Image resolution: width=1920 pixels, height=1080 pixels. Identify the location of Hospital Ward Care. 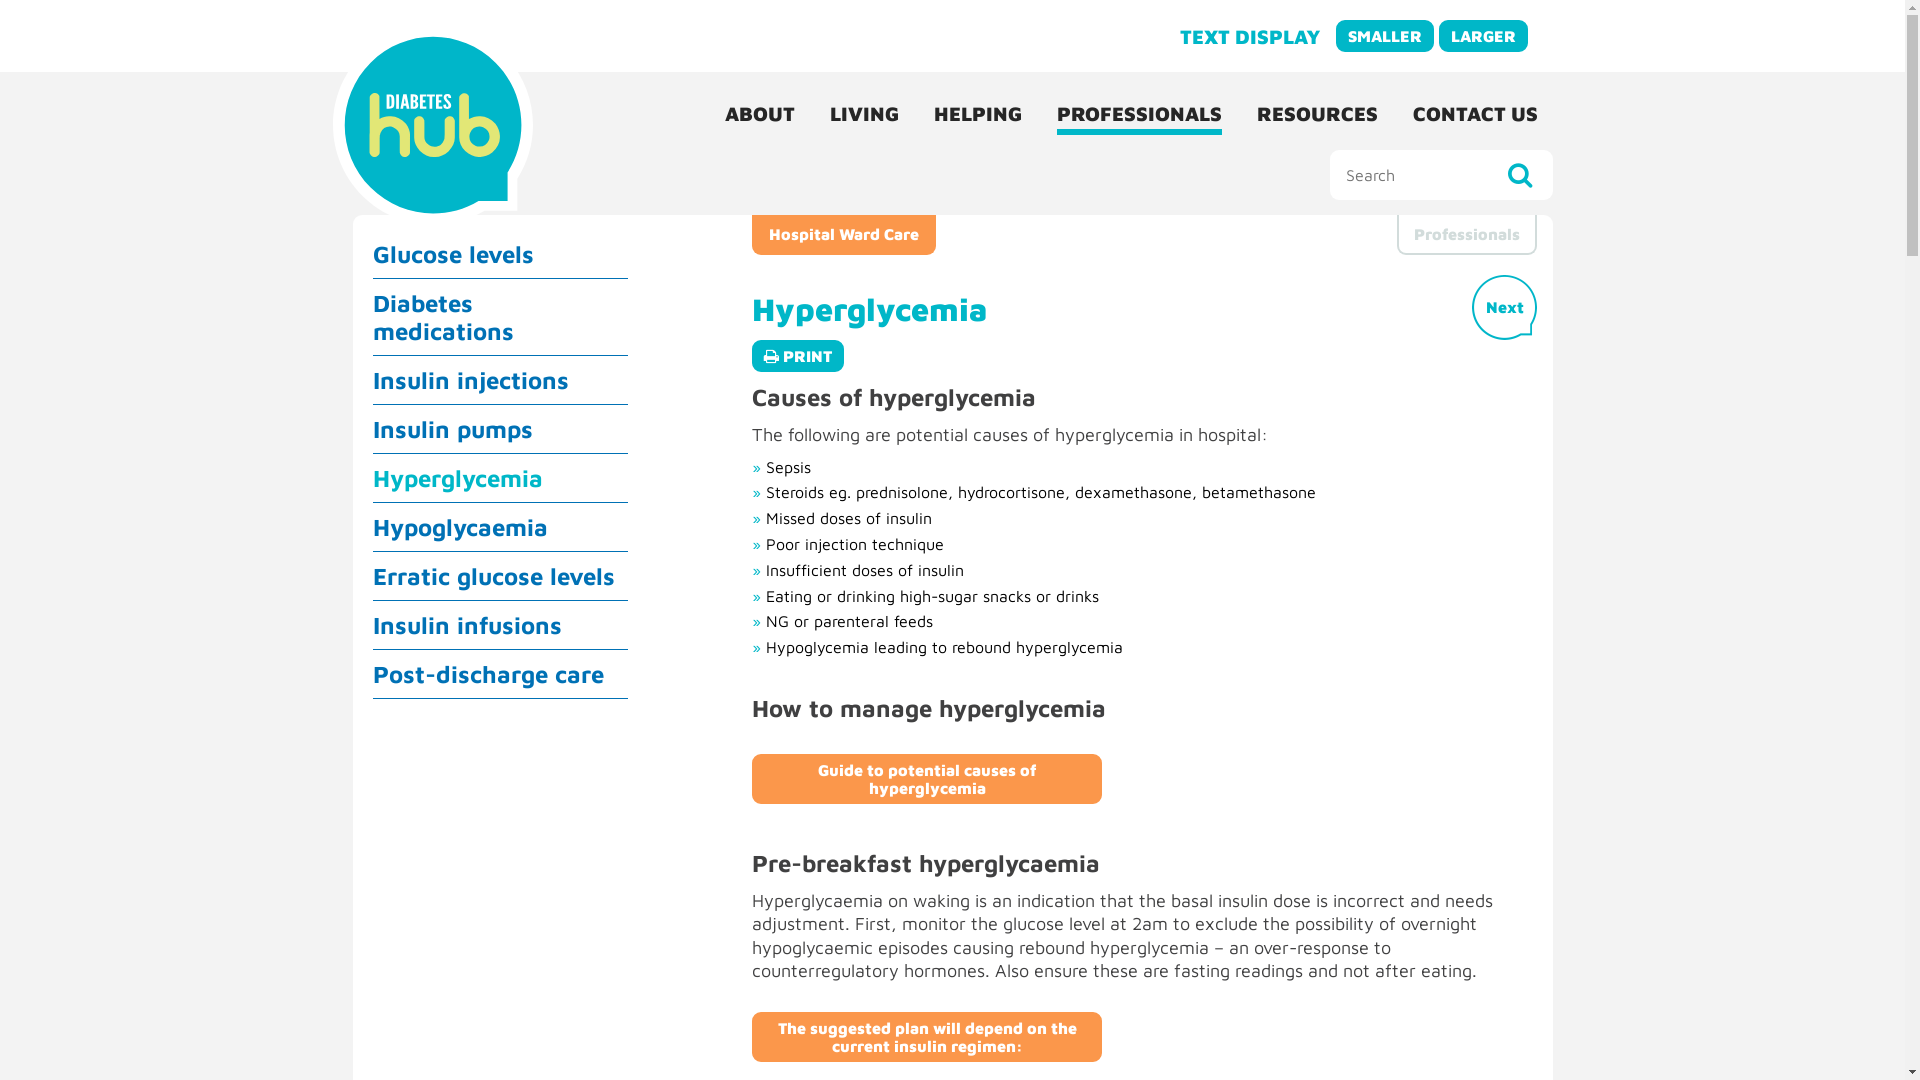
(844, 235).